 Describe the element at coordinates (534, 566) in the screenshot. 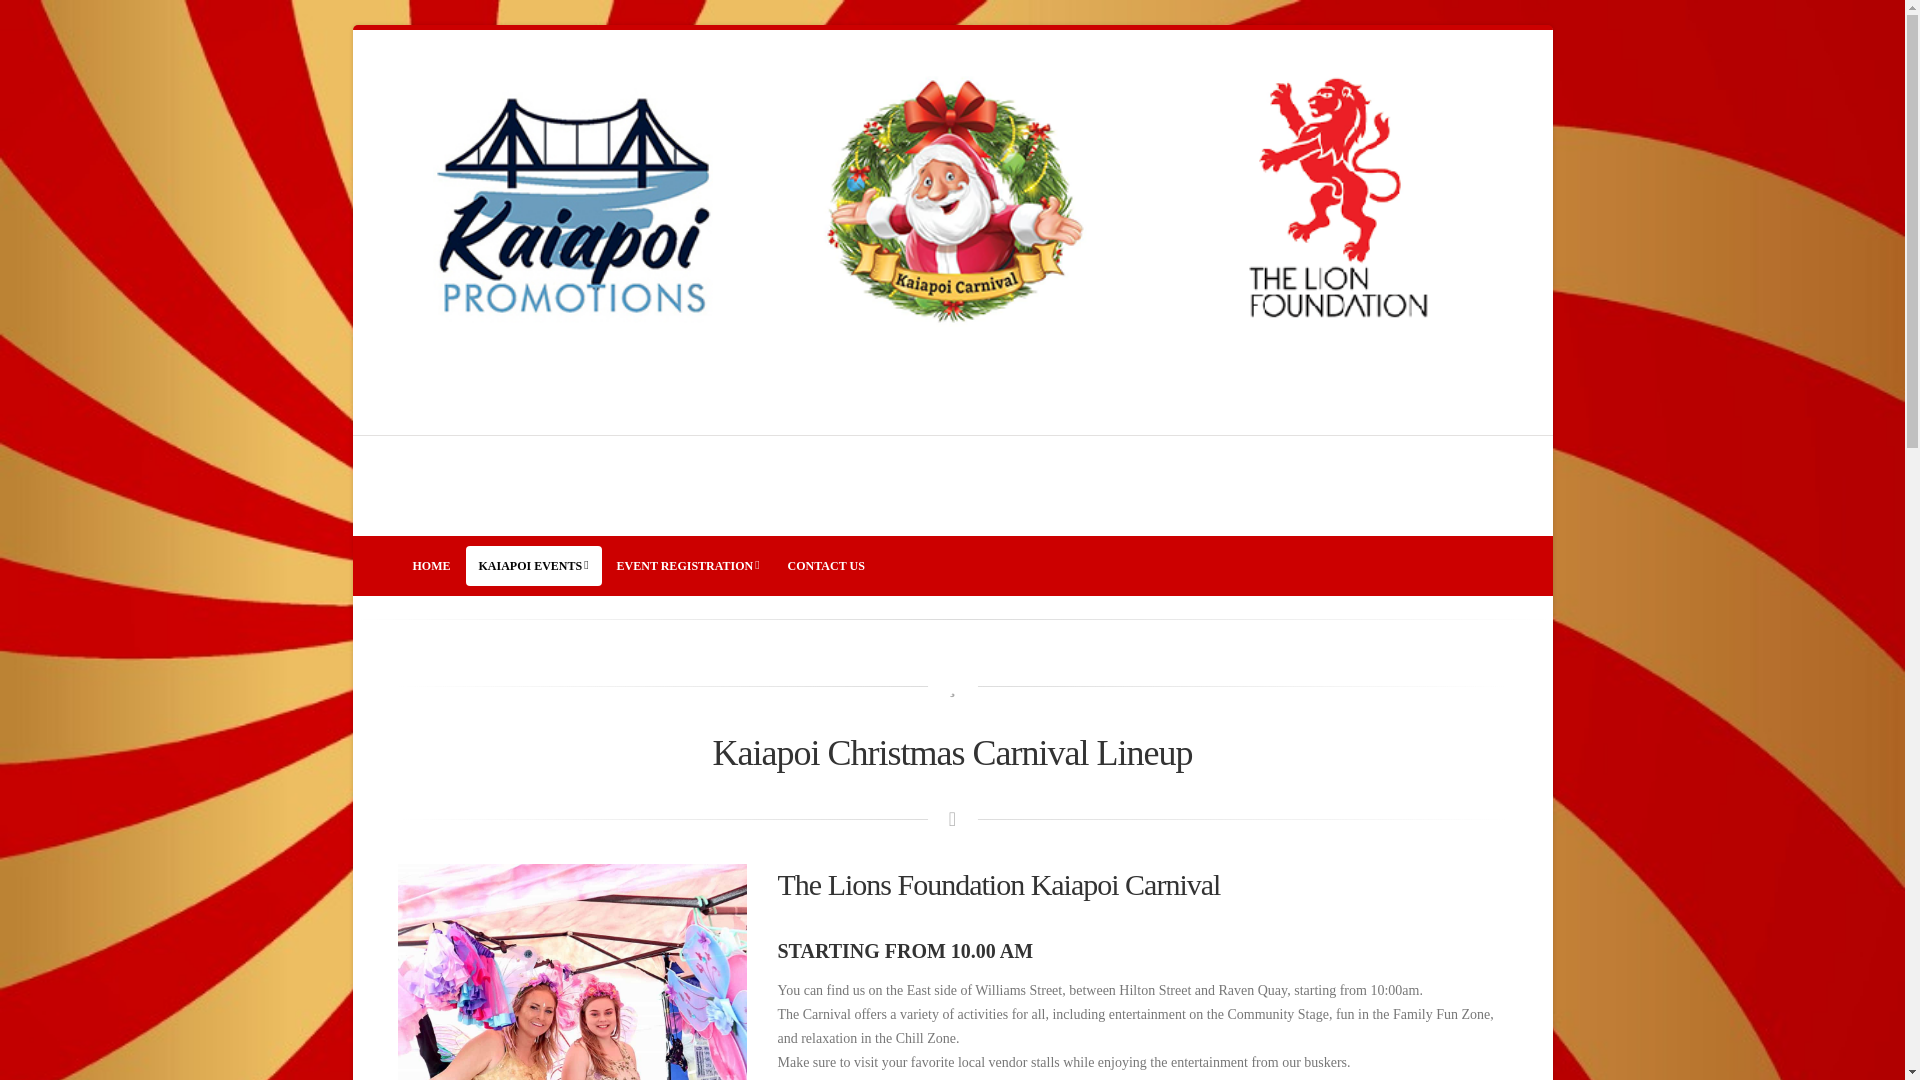

I see `KAIAPOI EVENTS` at that location.